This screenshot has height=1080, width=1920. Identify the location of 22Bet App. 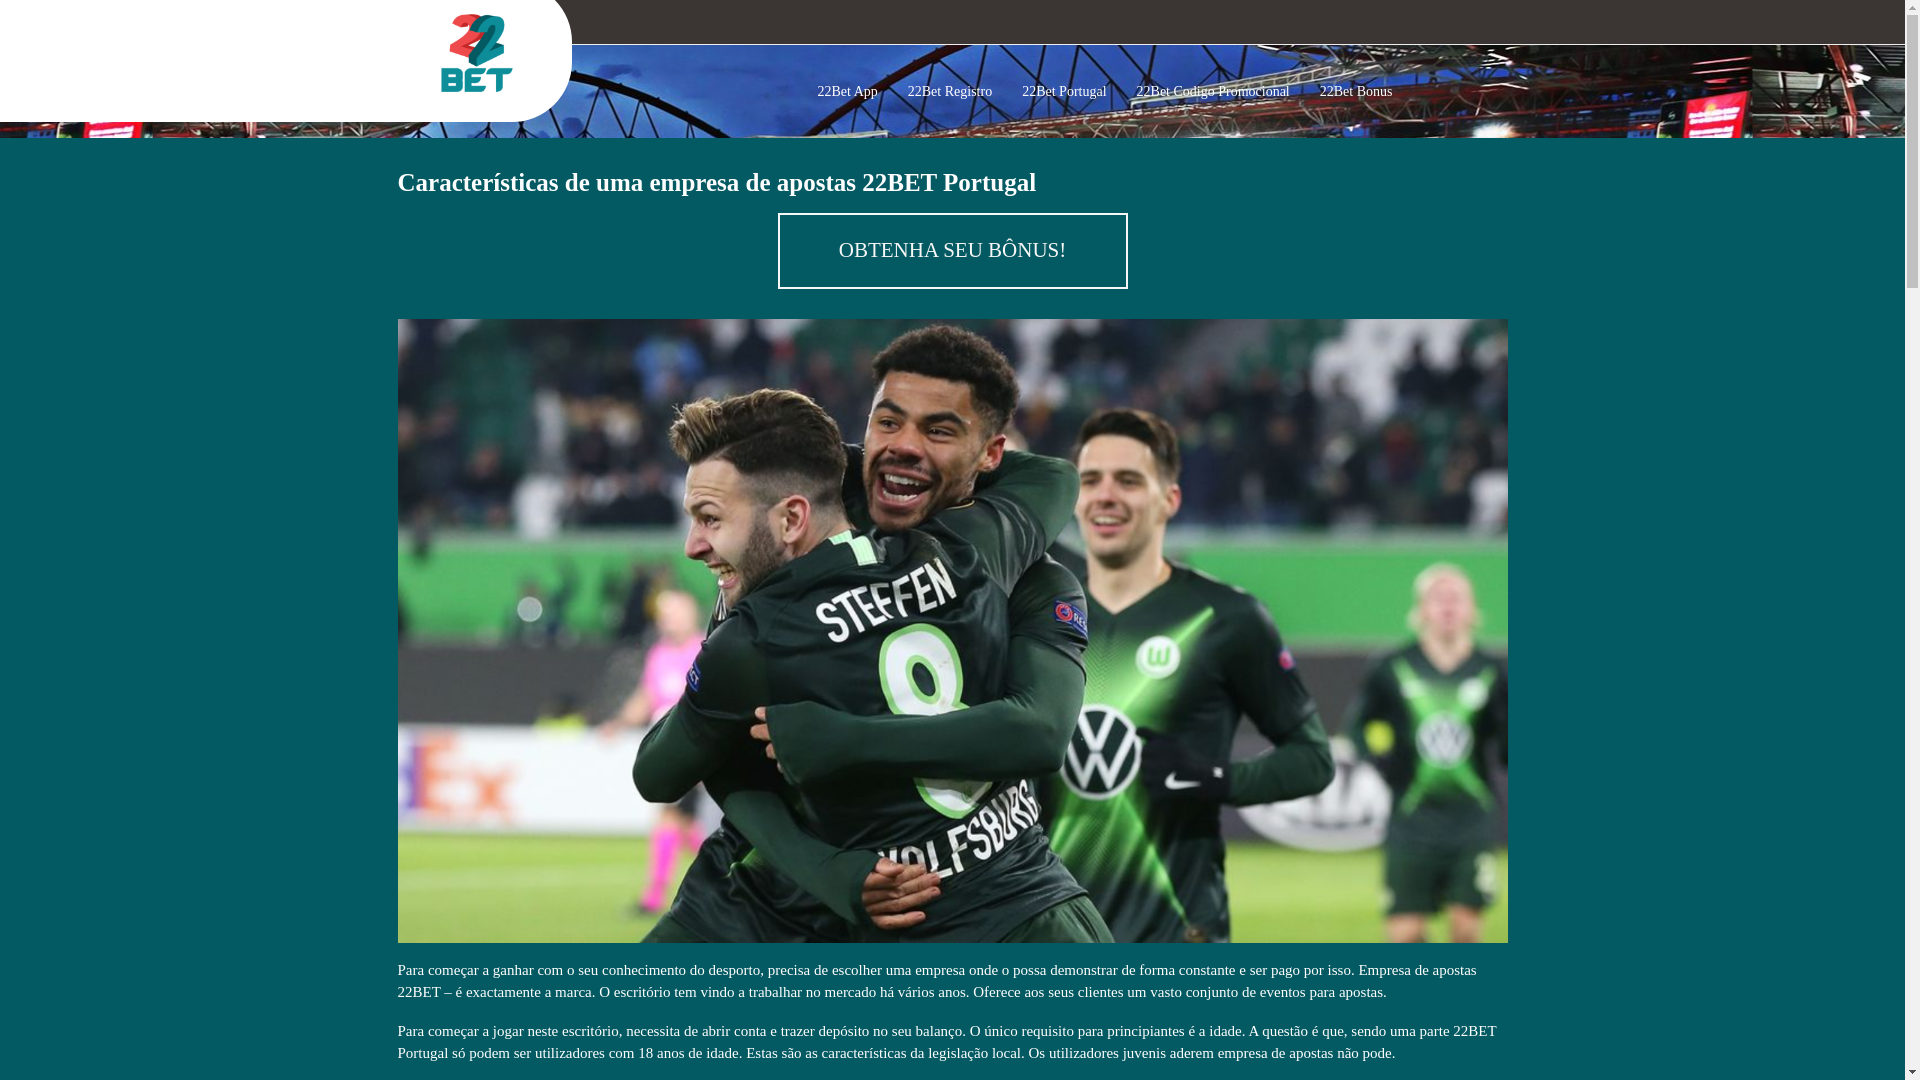
(852, 92).